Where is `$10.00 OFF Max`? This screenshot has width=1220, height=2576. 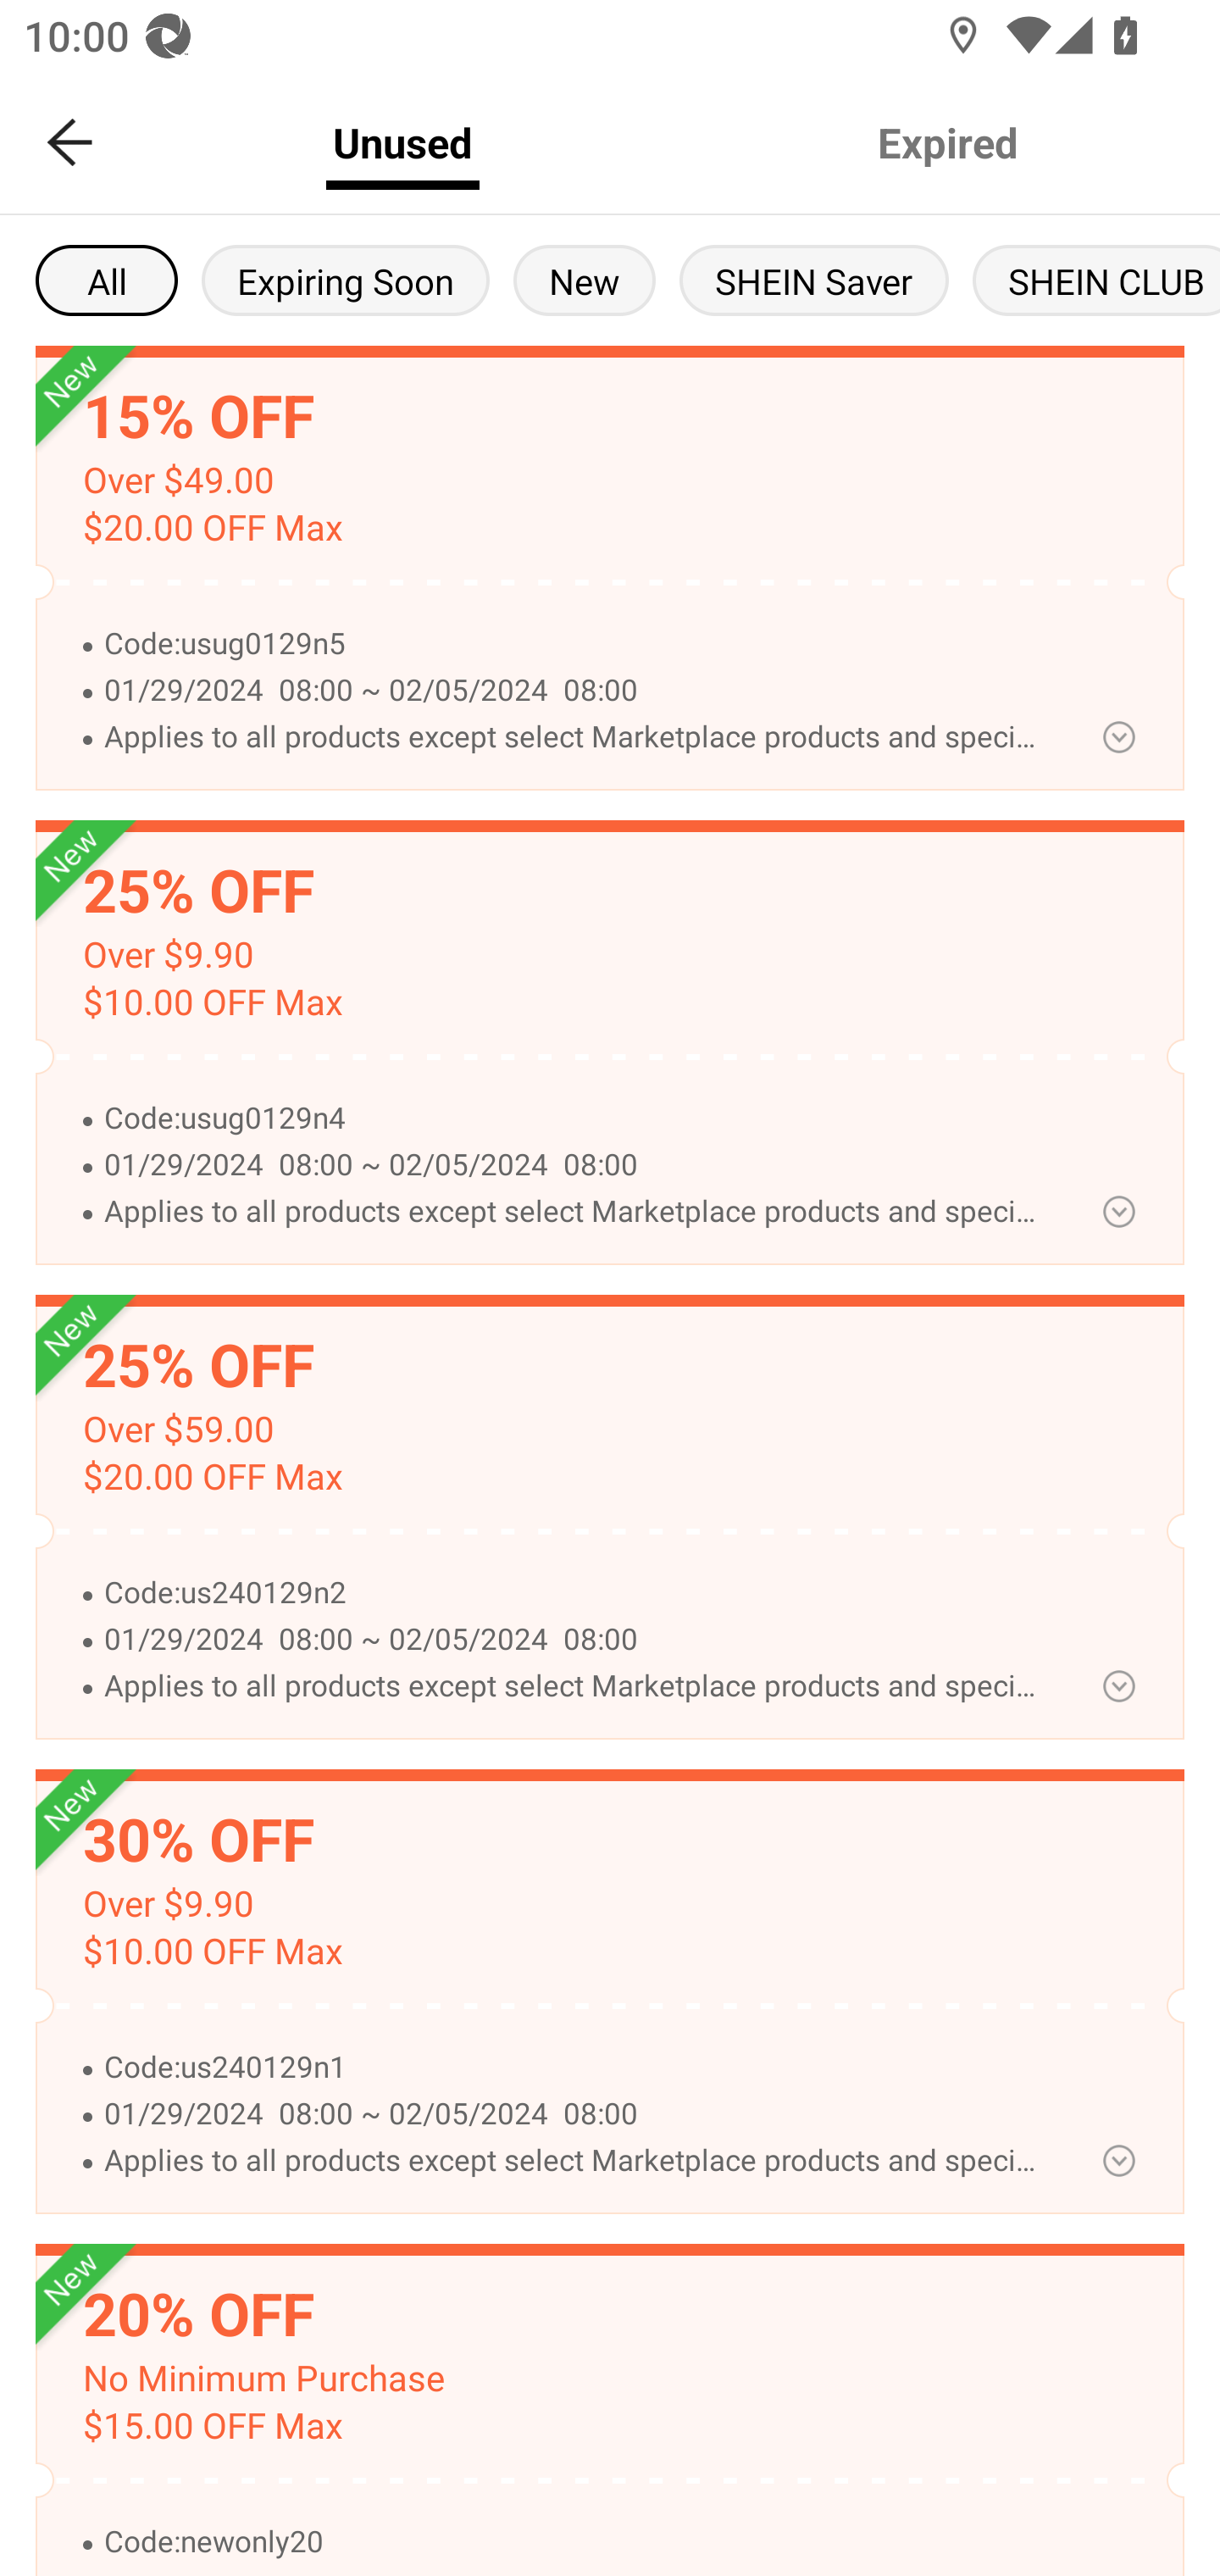 $10.00 OFF Max is located at coordinates (212, 1002).